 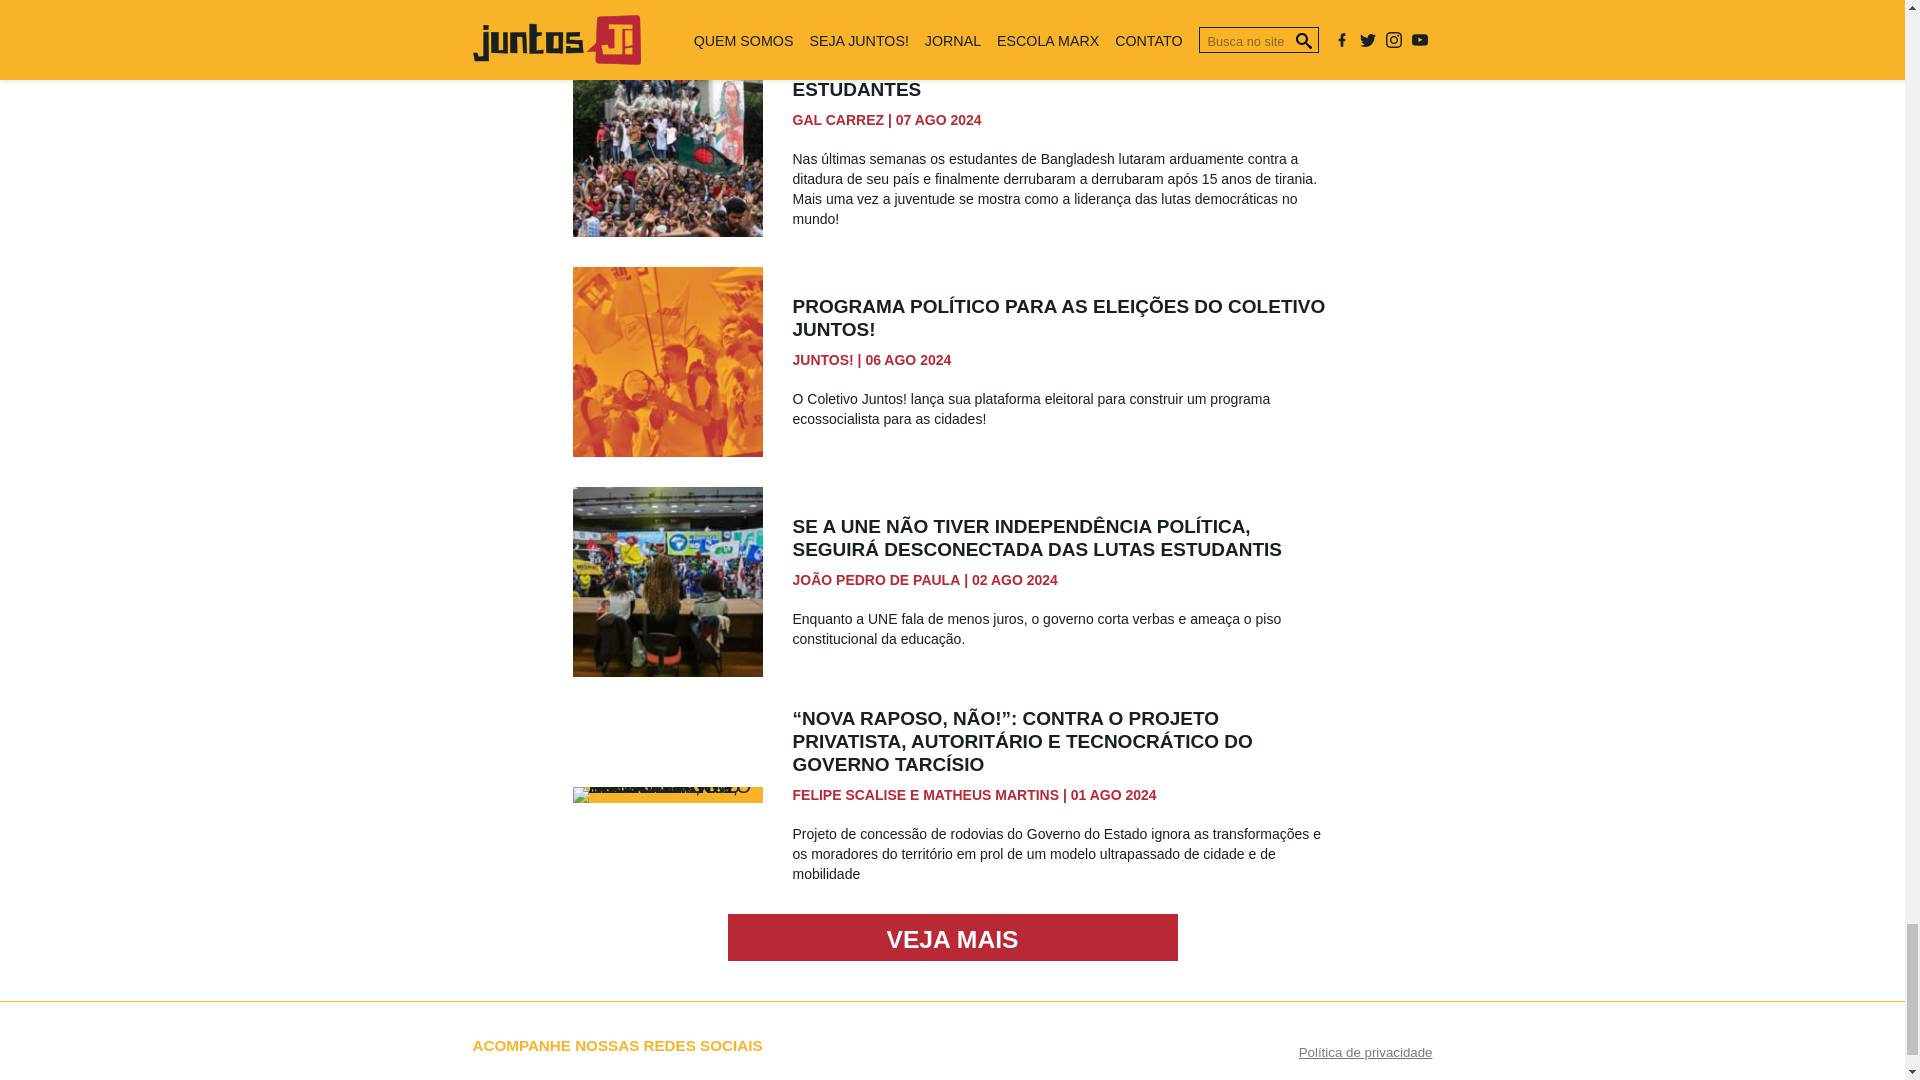 I want to click on JUNTOS!, so click(x=822, y=360).